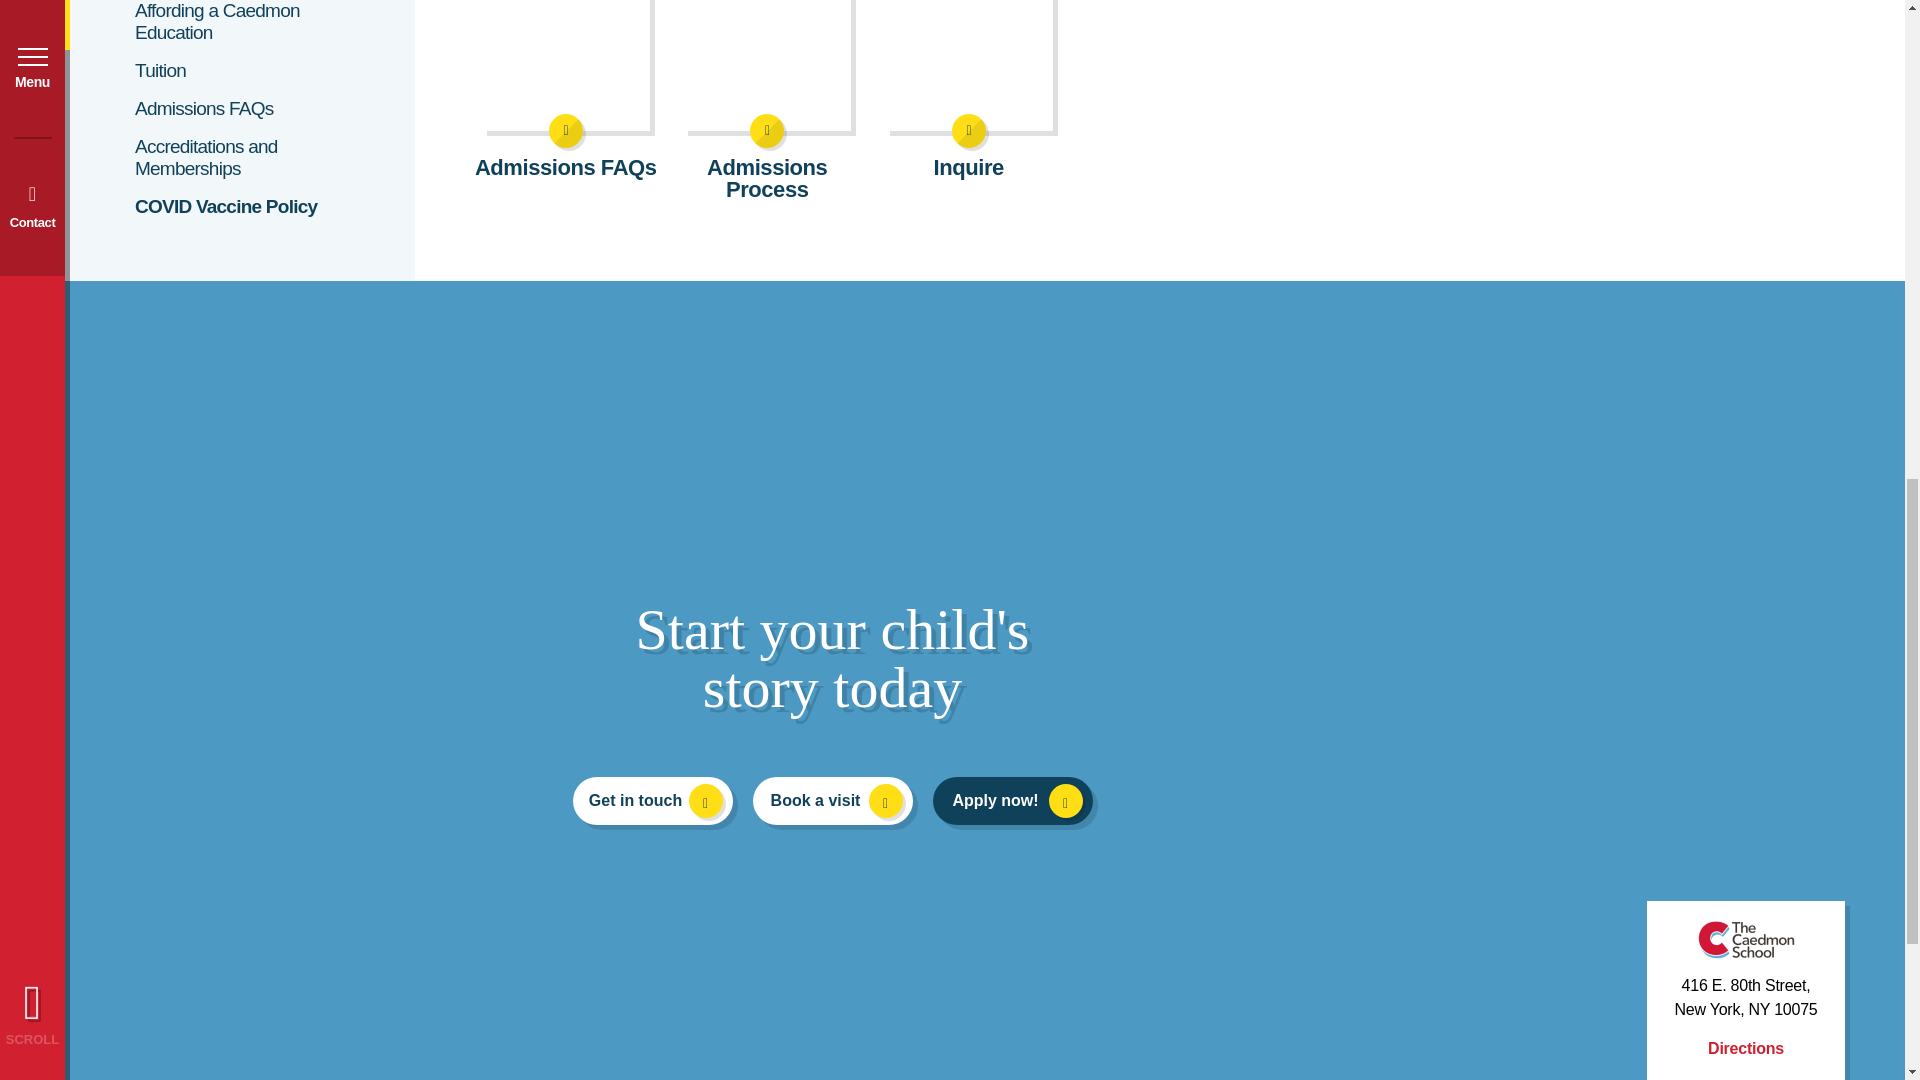 This screenshot has height=1080, width=1920. What do you see at coordinates (565, 90) in the screenshot?
I see `Admissions FAQs` at bounding box center [565, 90].